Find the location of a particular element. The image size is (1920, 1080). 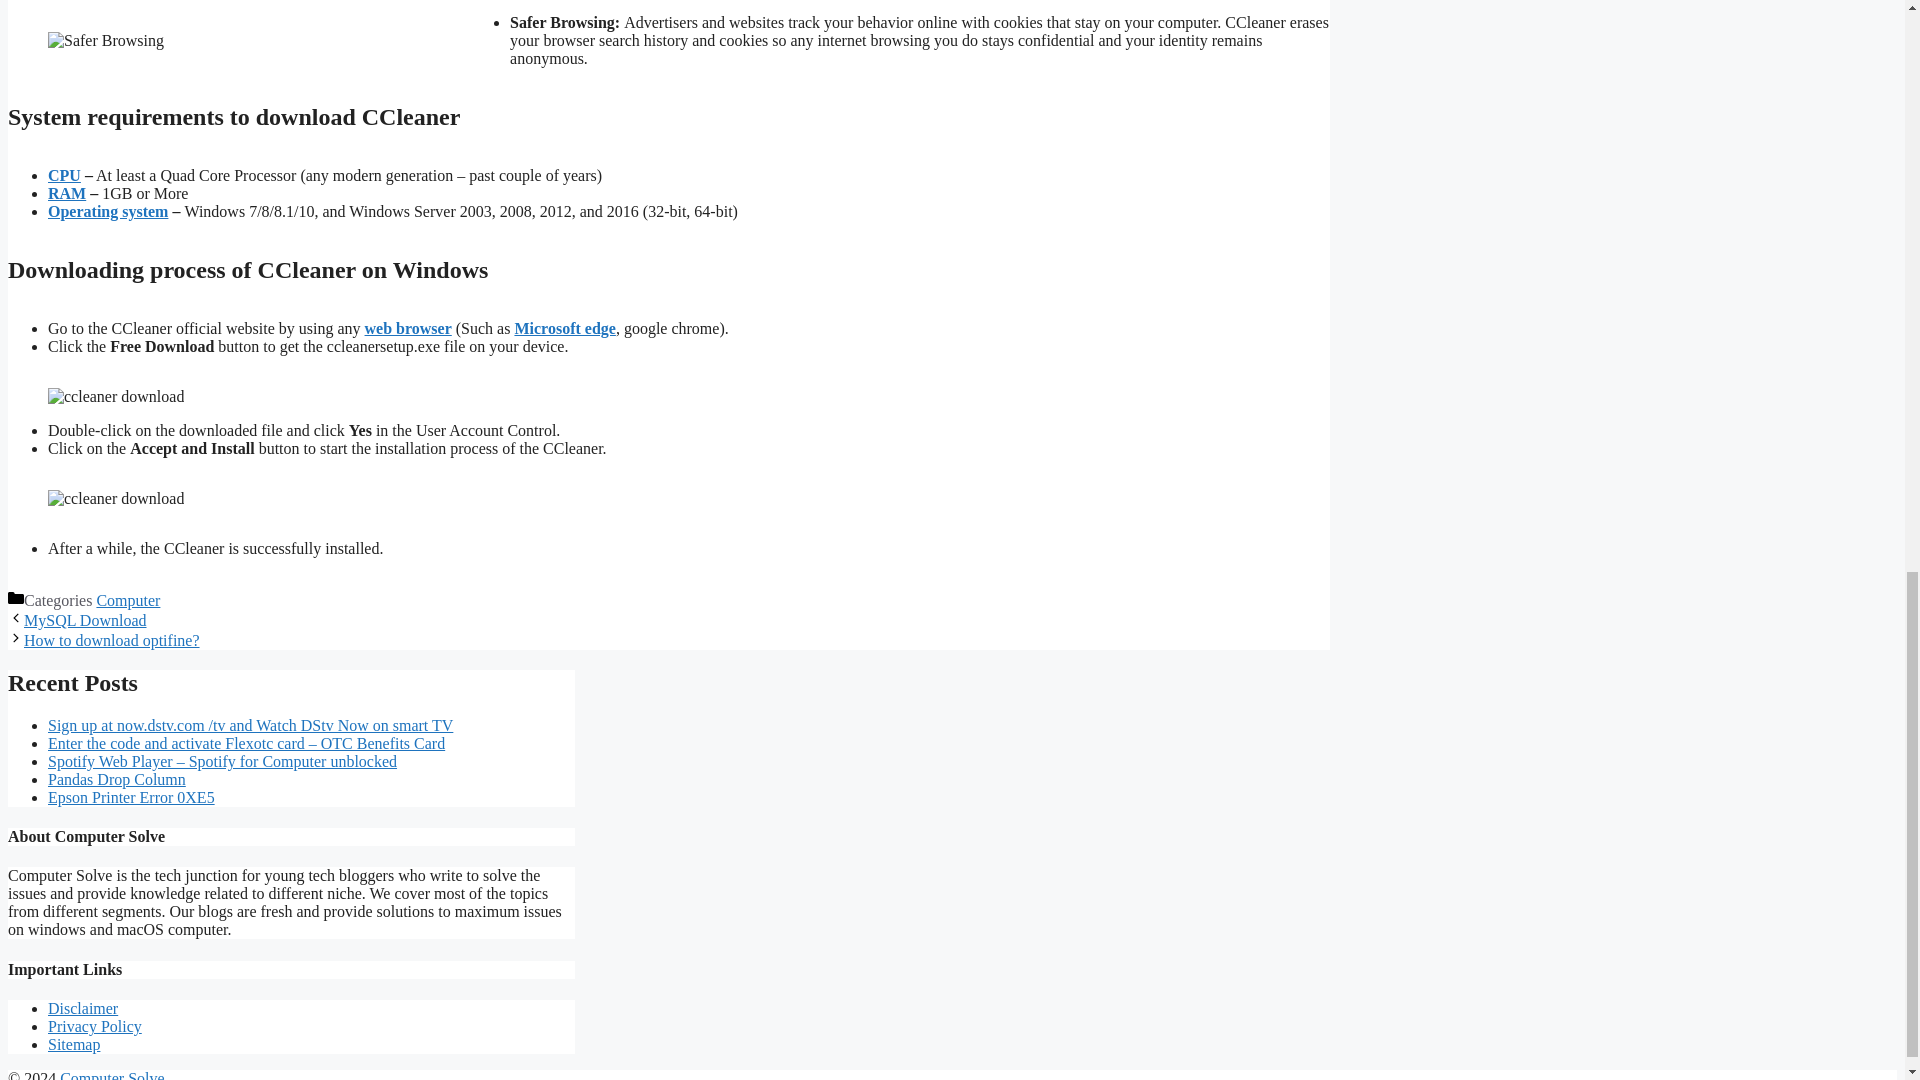

CPU is located at coordinates (64, 175).